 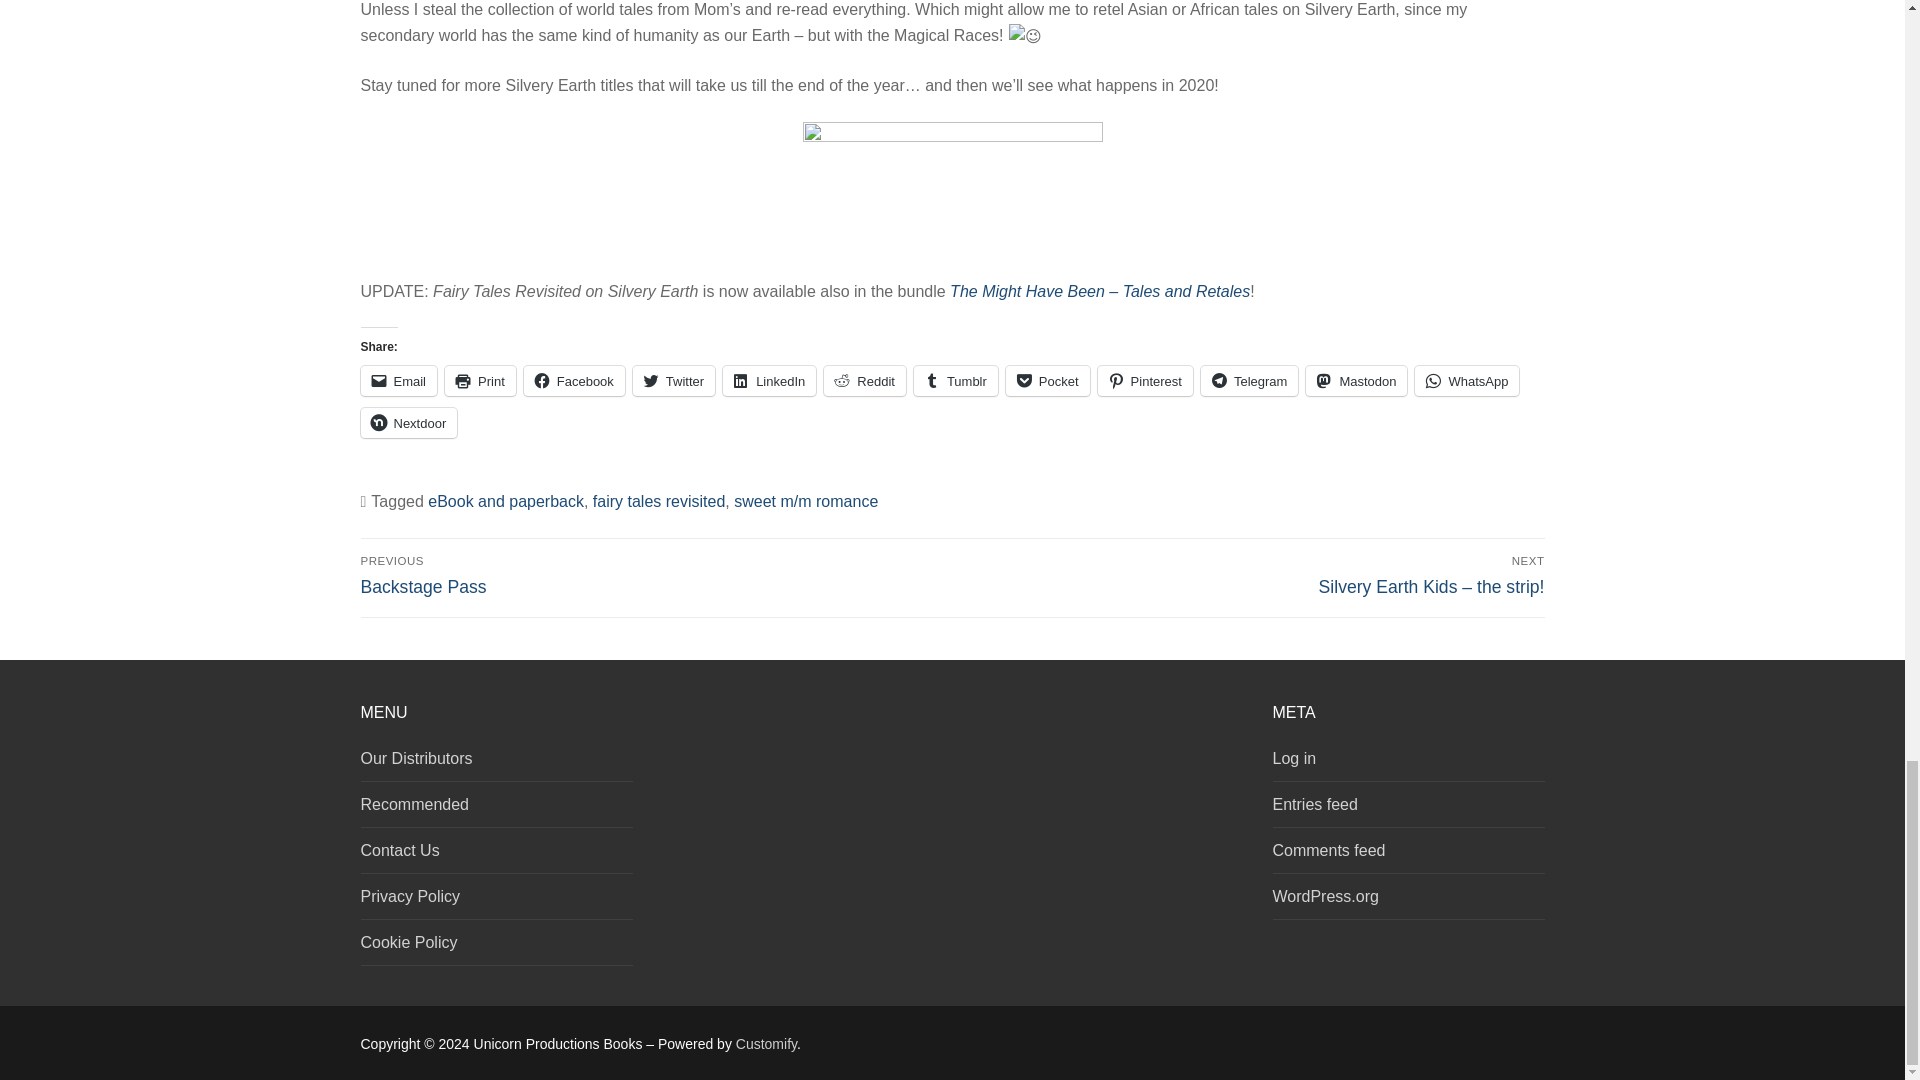 I want to click on Print, so click(x=480, y=381).